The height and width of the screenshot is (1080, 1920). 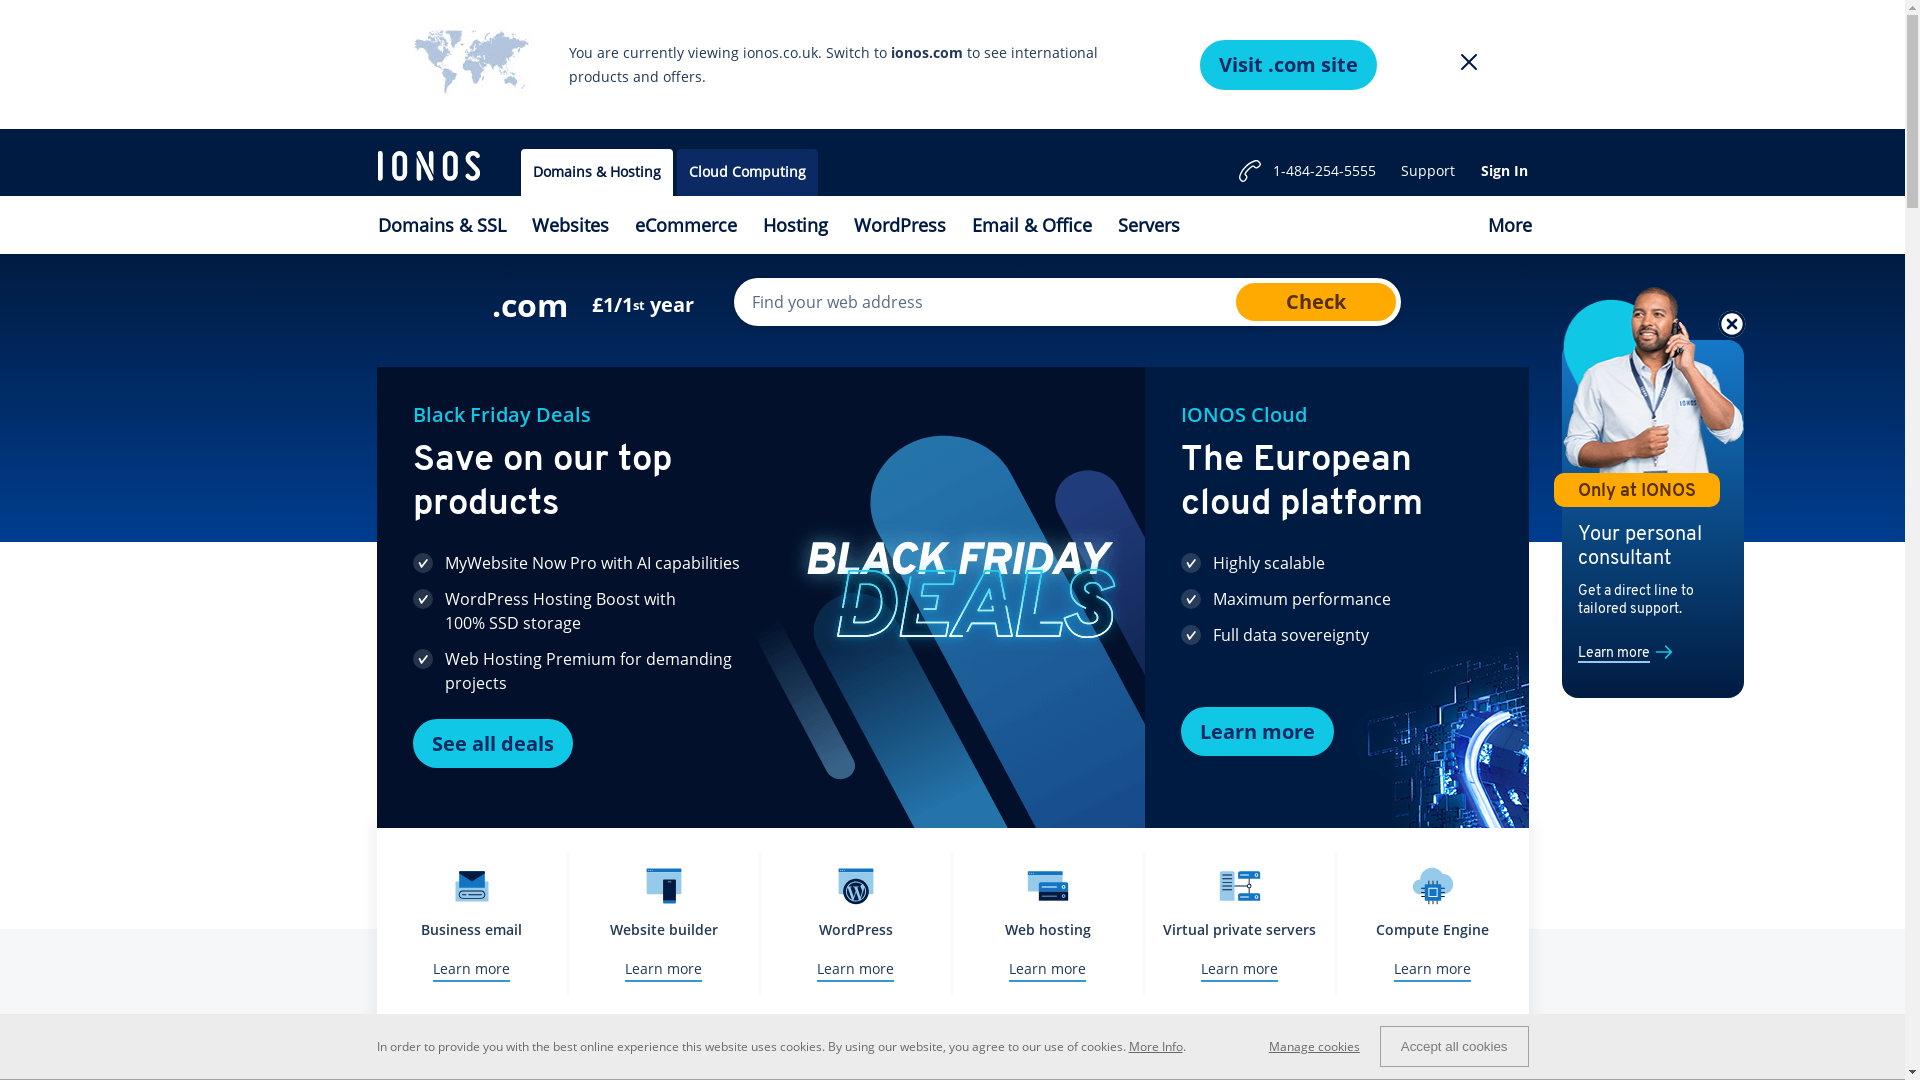 What do you see at coordinates (1148, 225) in the screenshot?
I see `Servers` at bounding box center [1148, 225].